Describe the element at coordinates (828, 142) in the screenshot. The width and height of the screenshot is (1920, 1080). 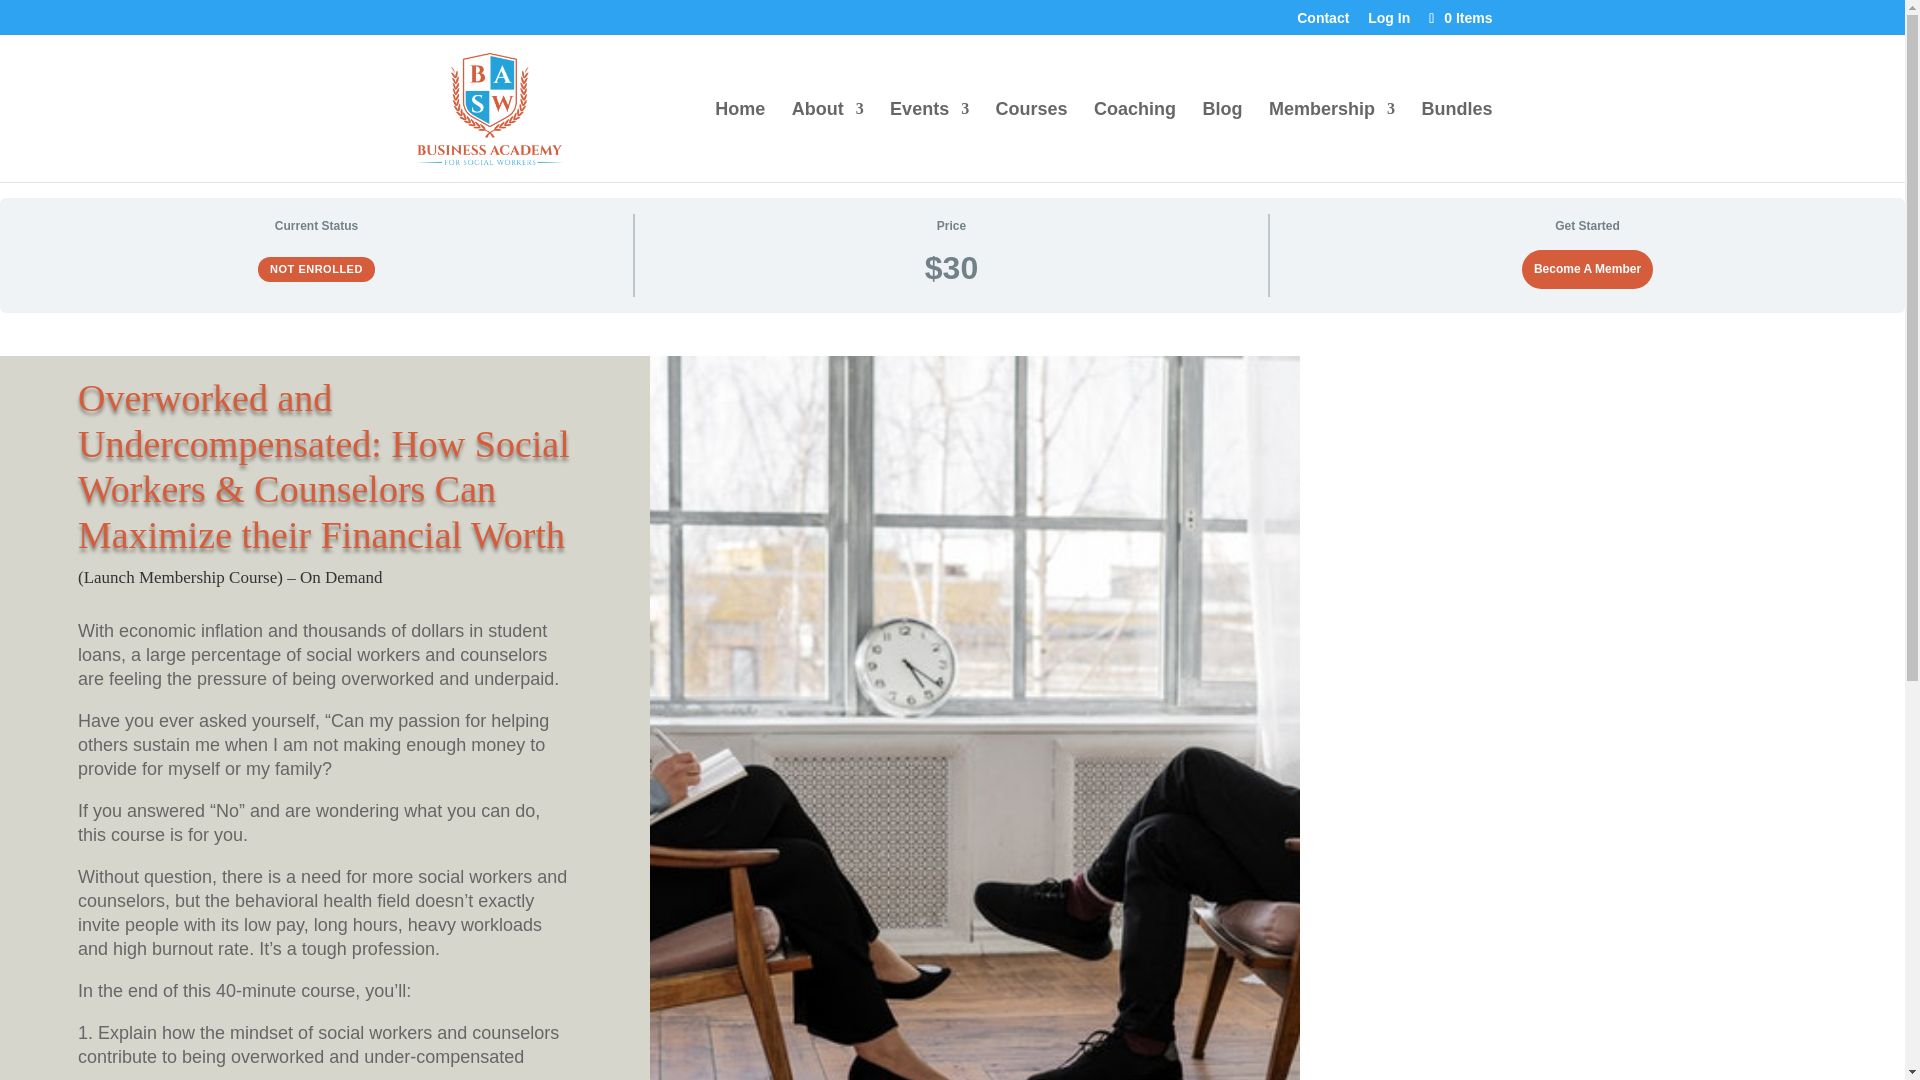
I see `About` at that location.